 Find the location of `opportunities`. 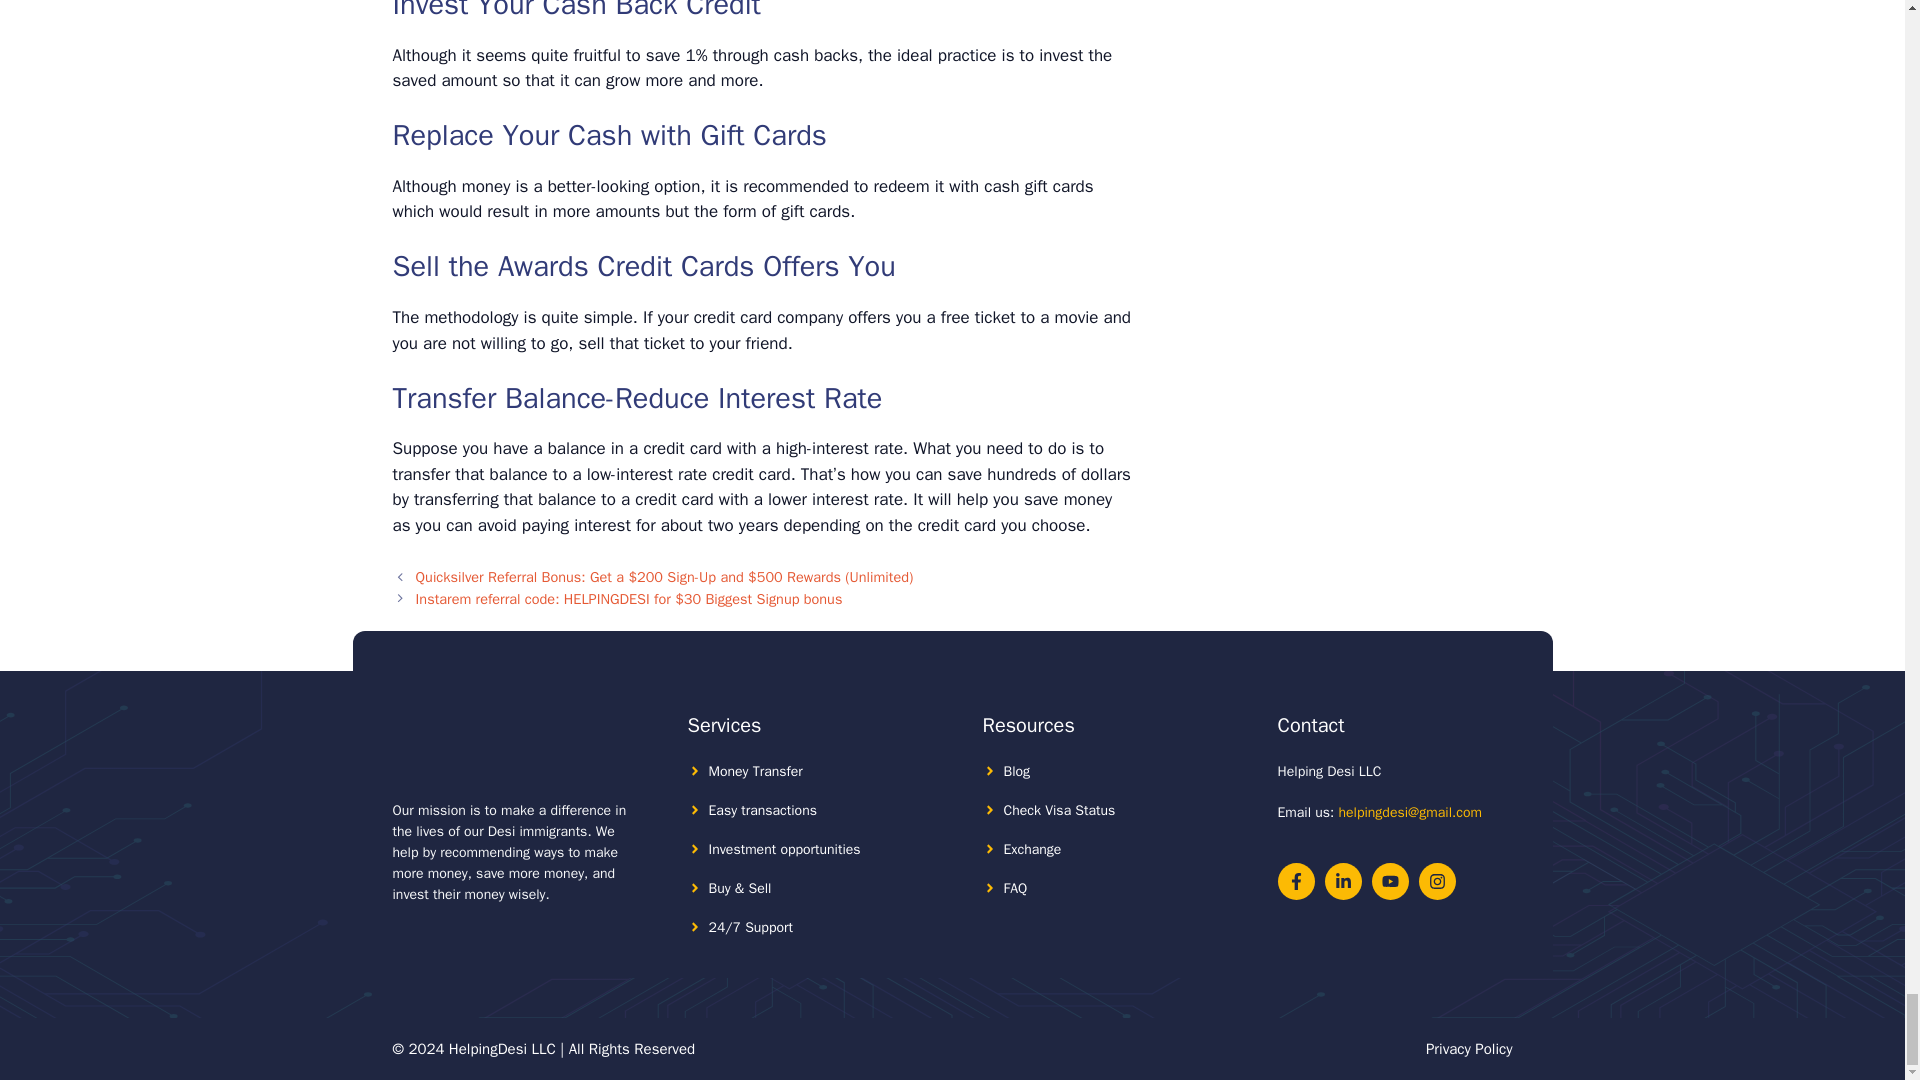

opportunities is located at coordinates (820, 849).